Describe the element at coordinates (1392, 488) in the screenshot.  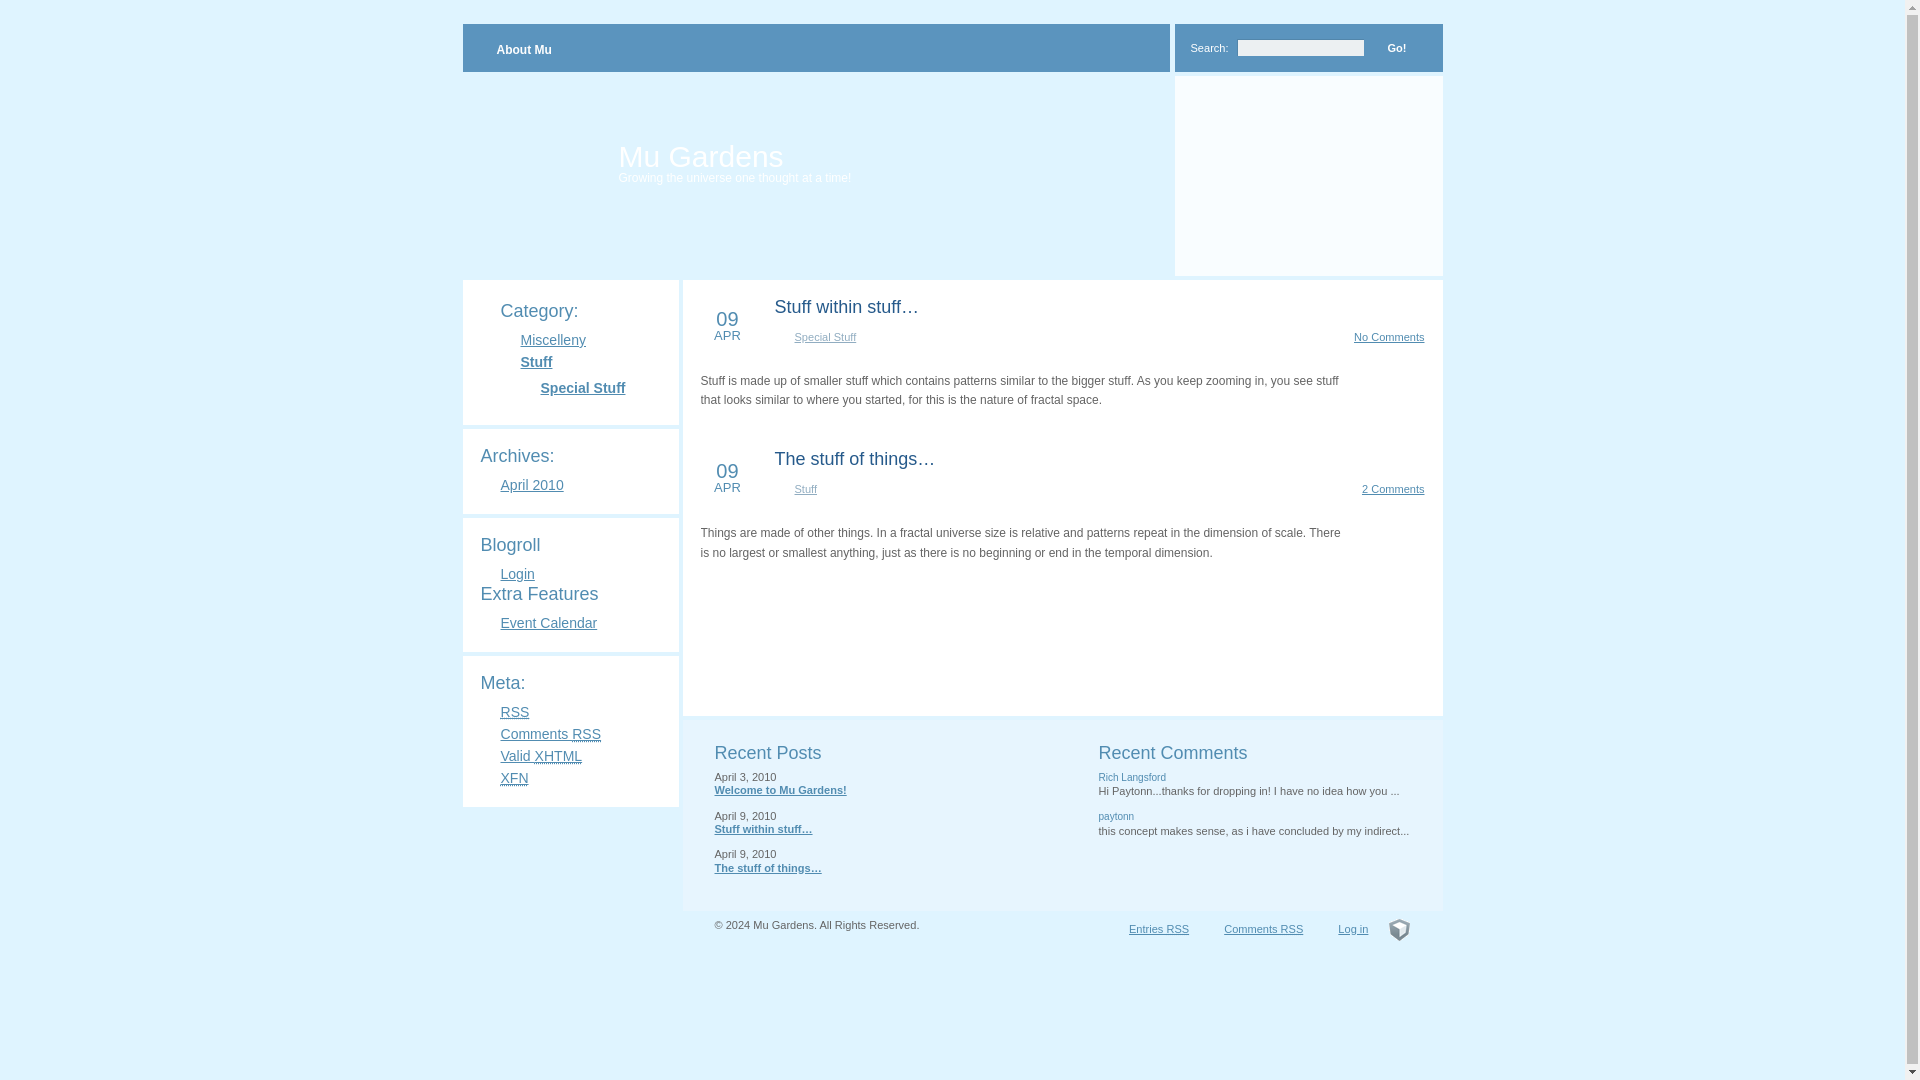
I see `2 Comments` at that location.